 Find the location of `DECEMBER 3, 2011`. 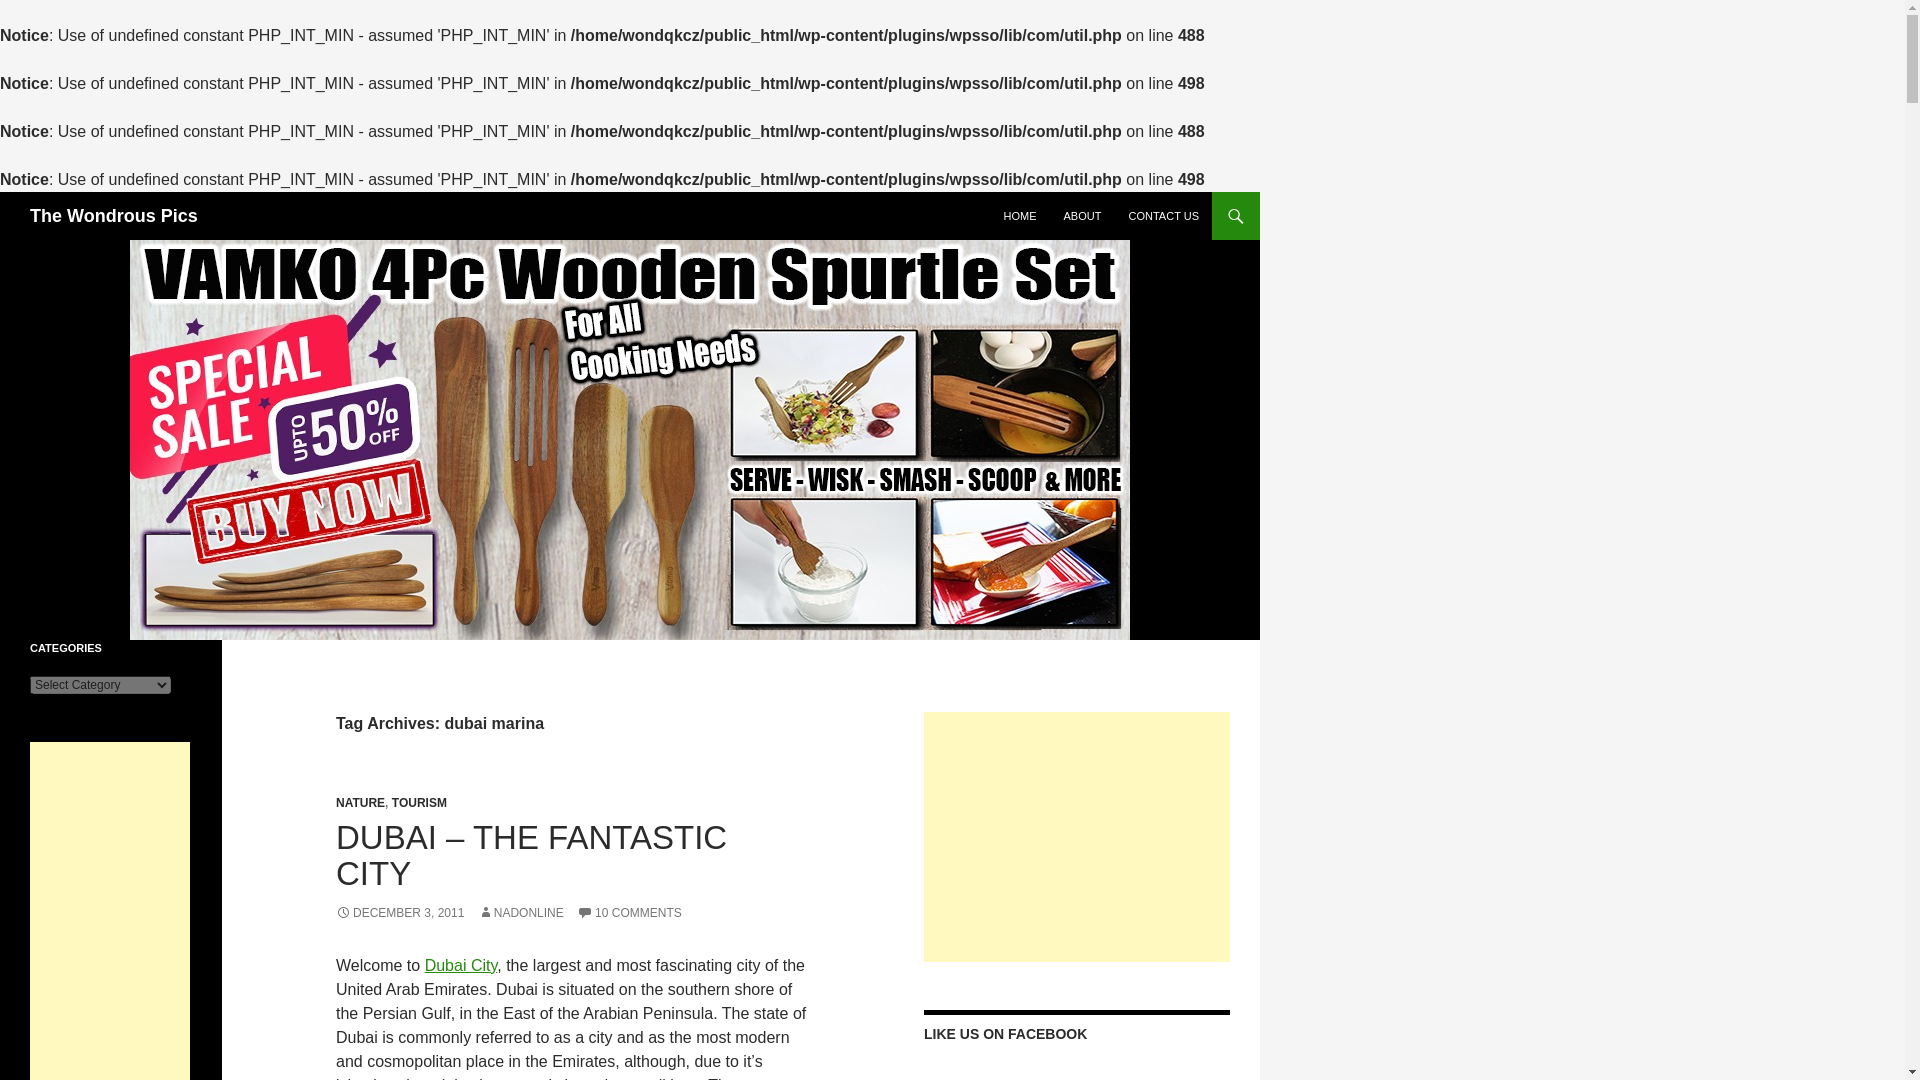

DECEMBER 3, 2011 is located at coordinates (400, 913).